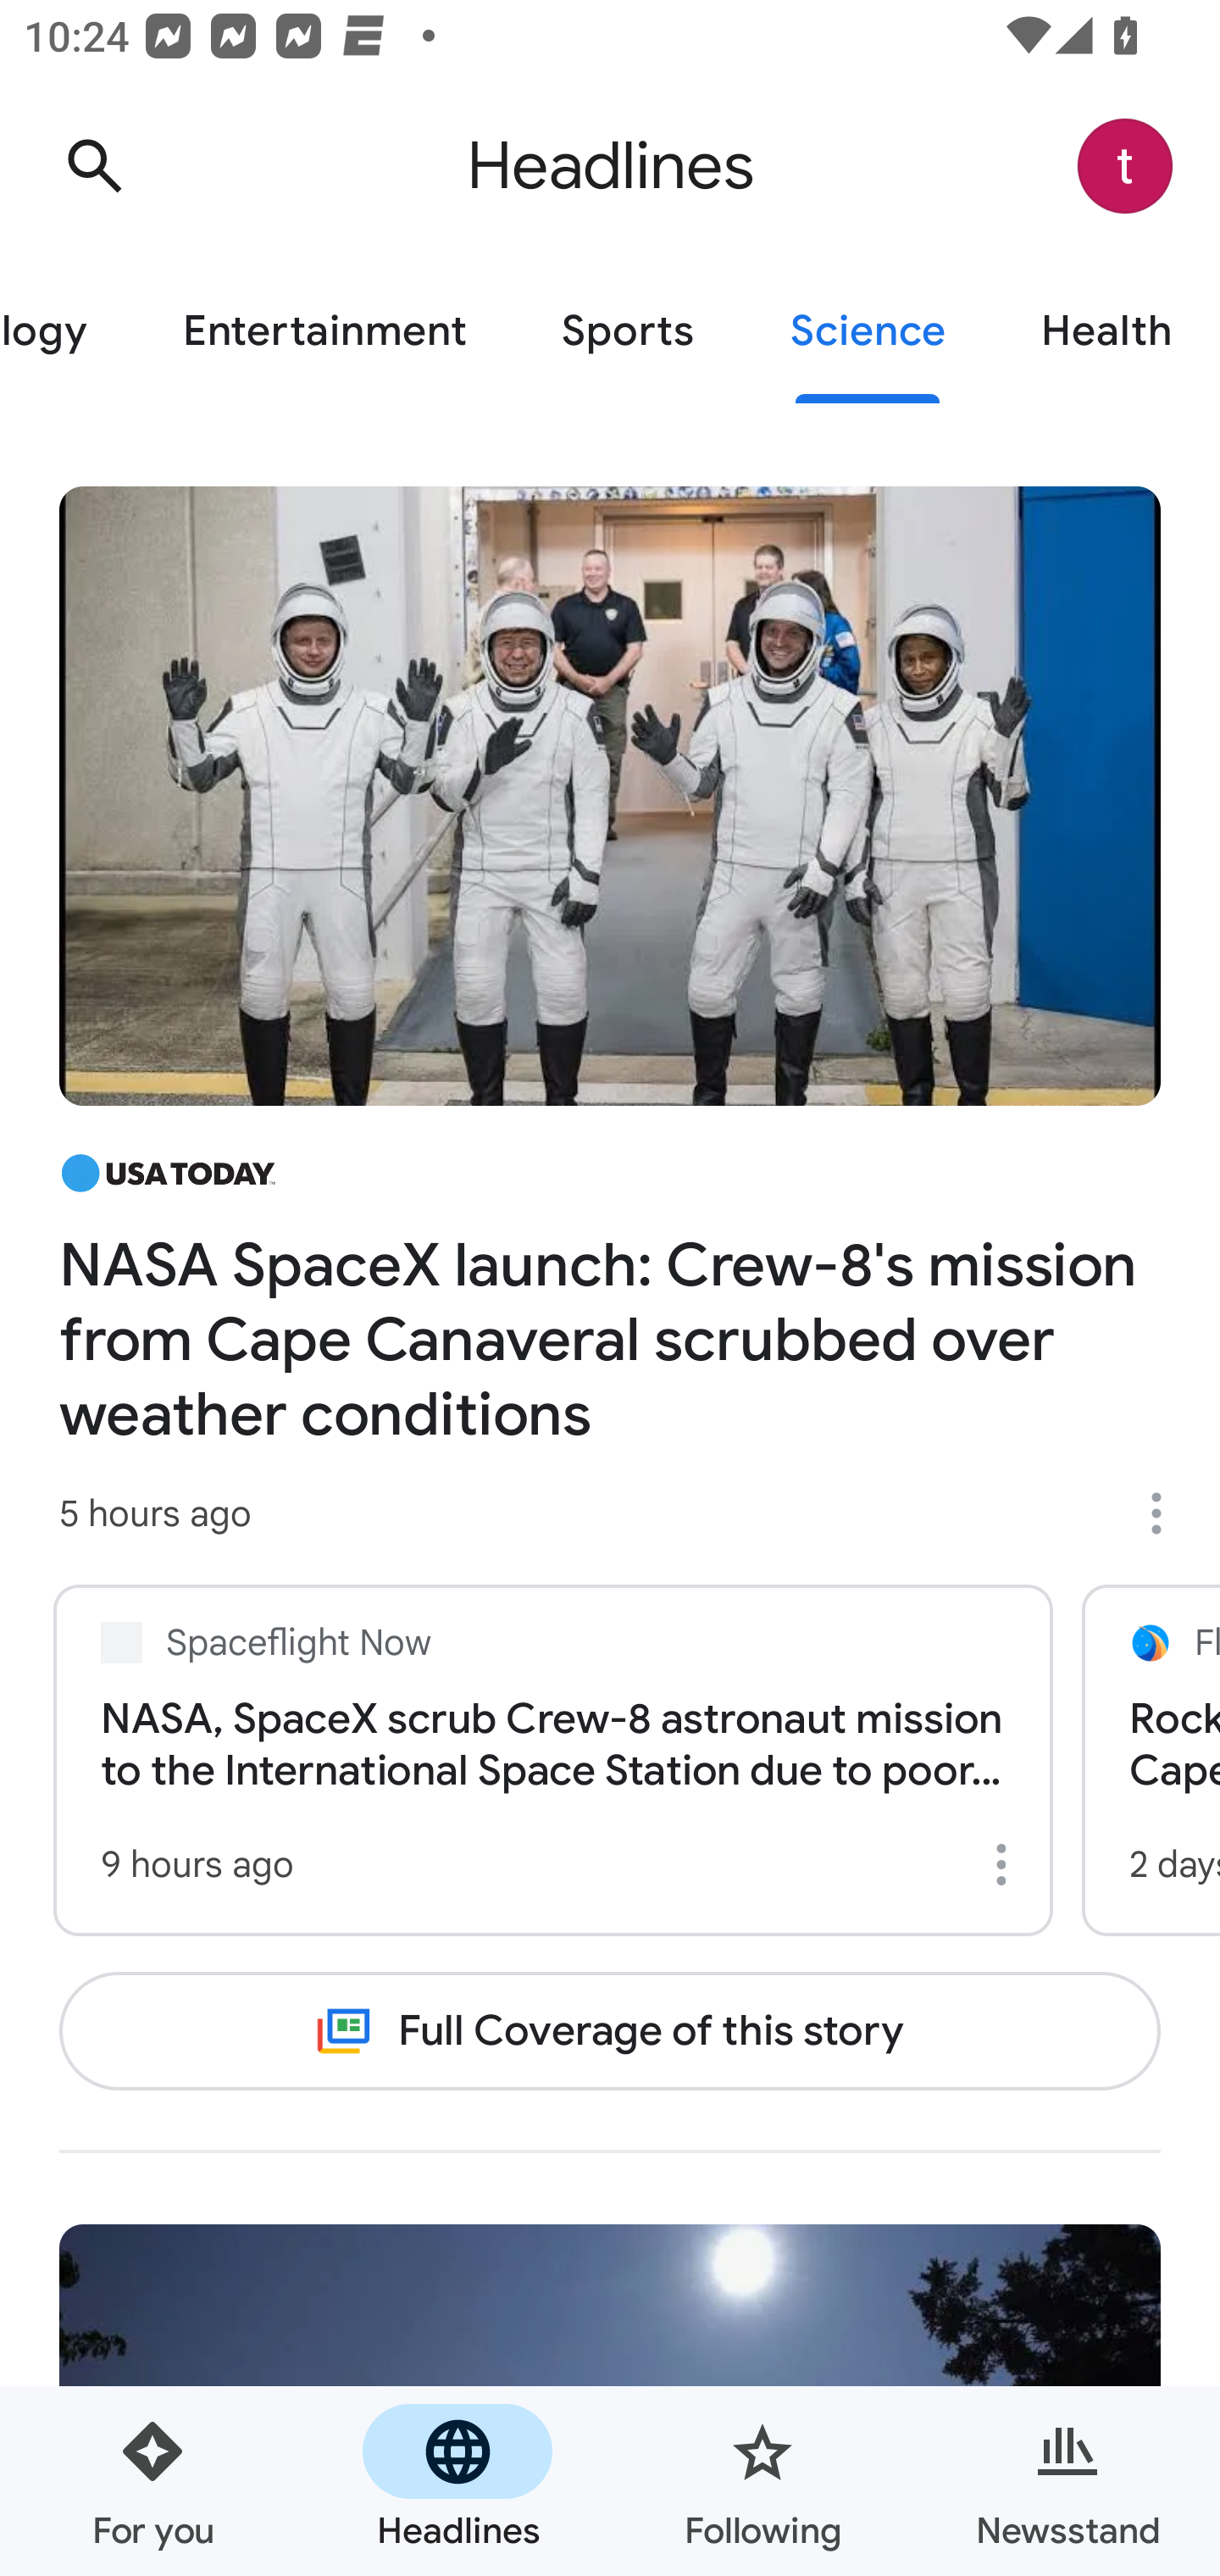 The image size is (1220, 2576). Describe the element at coordinates (94, 166) in the screenshot. I see `Search` at that location.